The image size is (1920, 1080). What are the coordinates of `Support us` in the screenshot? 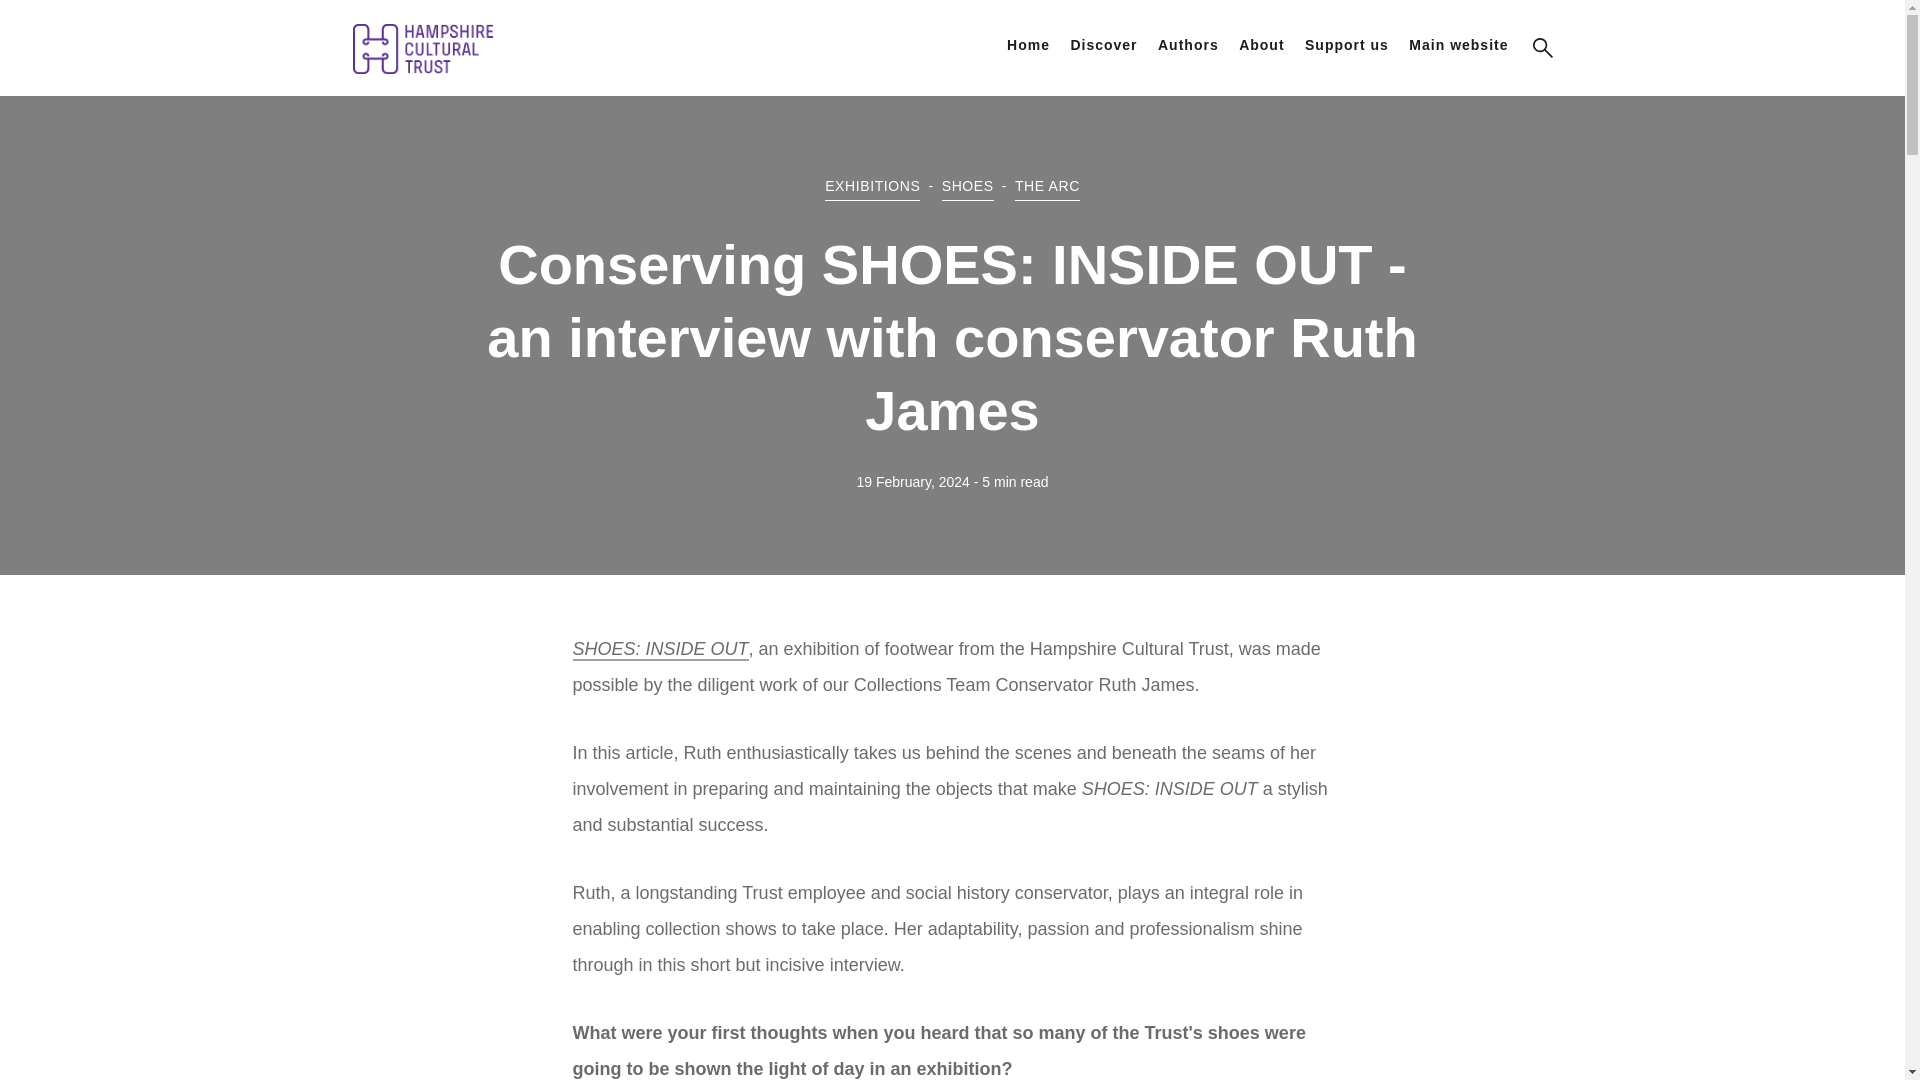 It's located at (1346, 44).